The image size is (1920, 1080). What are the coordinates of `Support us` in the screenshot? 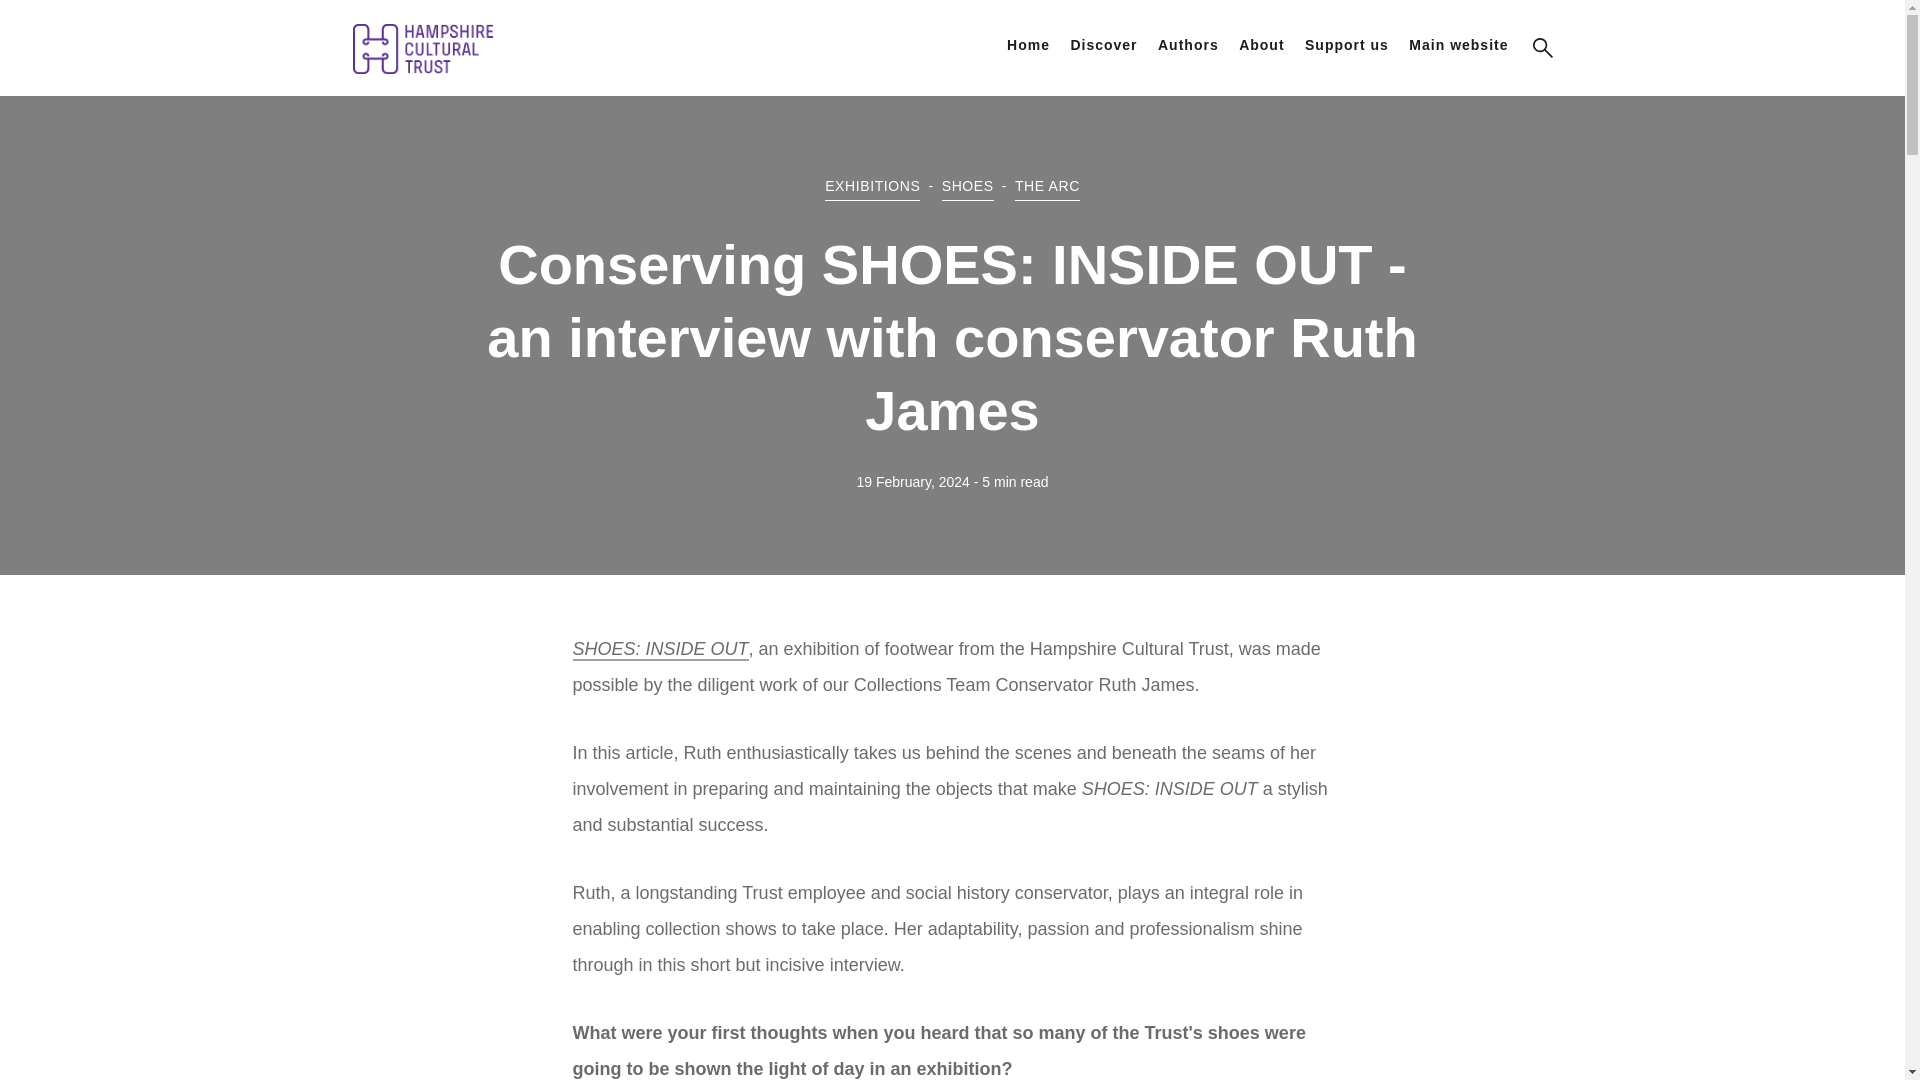 It's located at (1346, 44).